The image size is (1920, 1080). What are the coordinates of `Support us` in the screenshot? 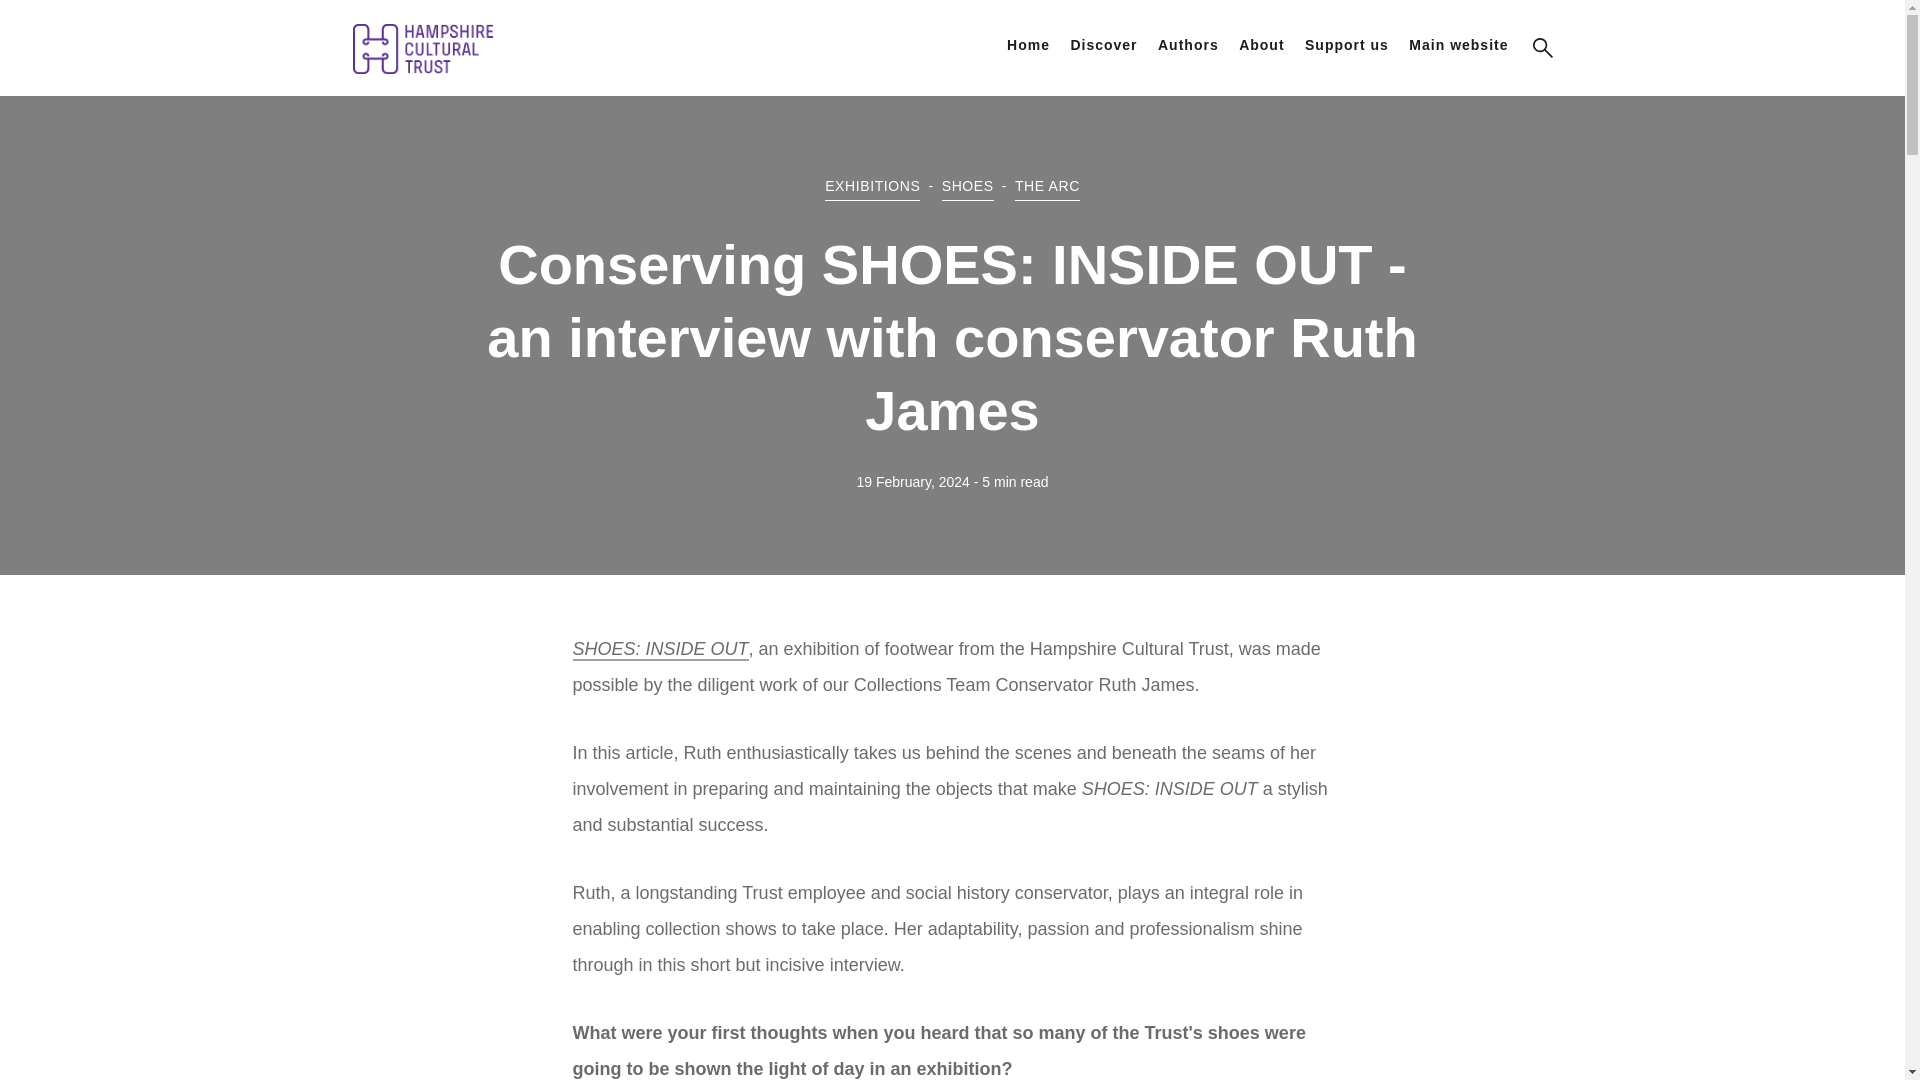 It's located at (1346, 44).